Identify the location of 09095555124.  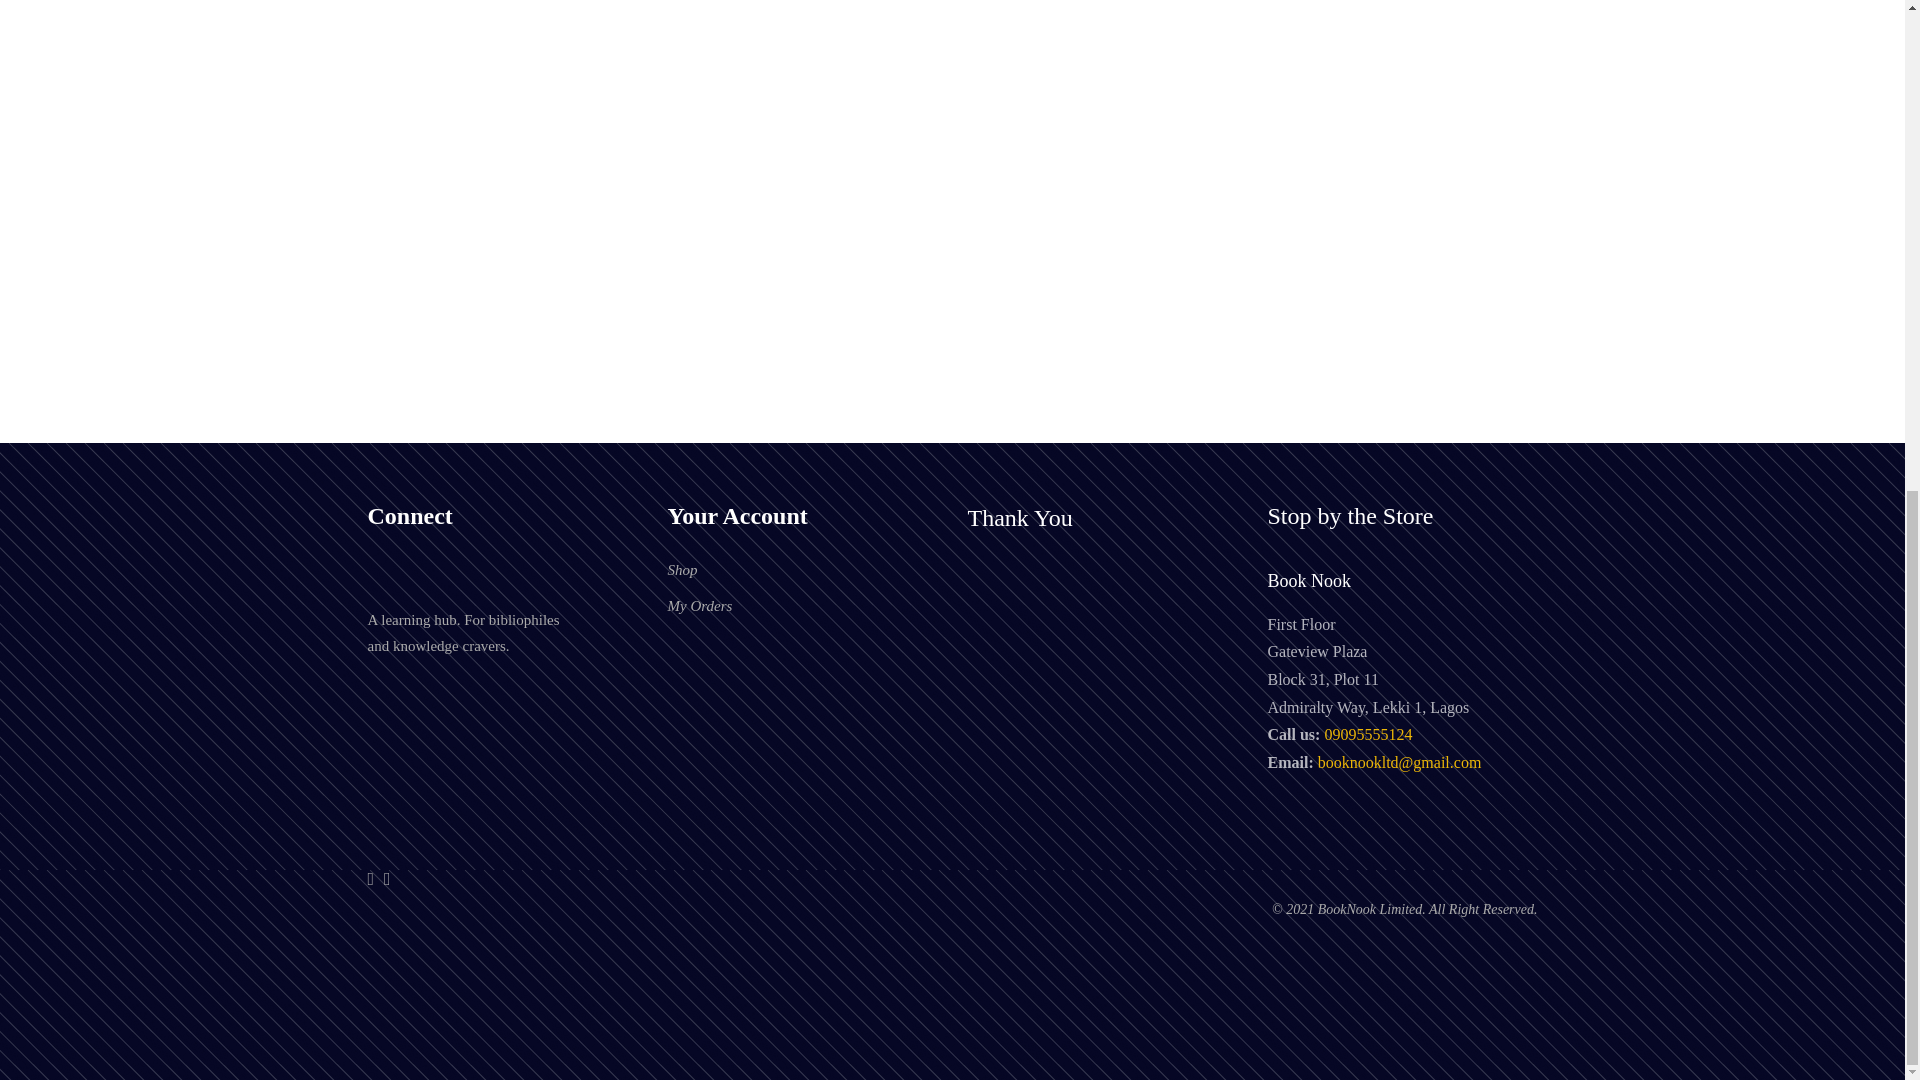
(1368, 734).